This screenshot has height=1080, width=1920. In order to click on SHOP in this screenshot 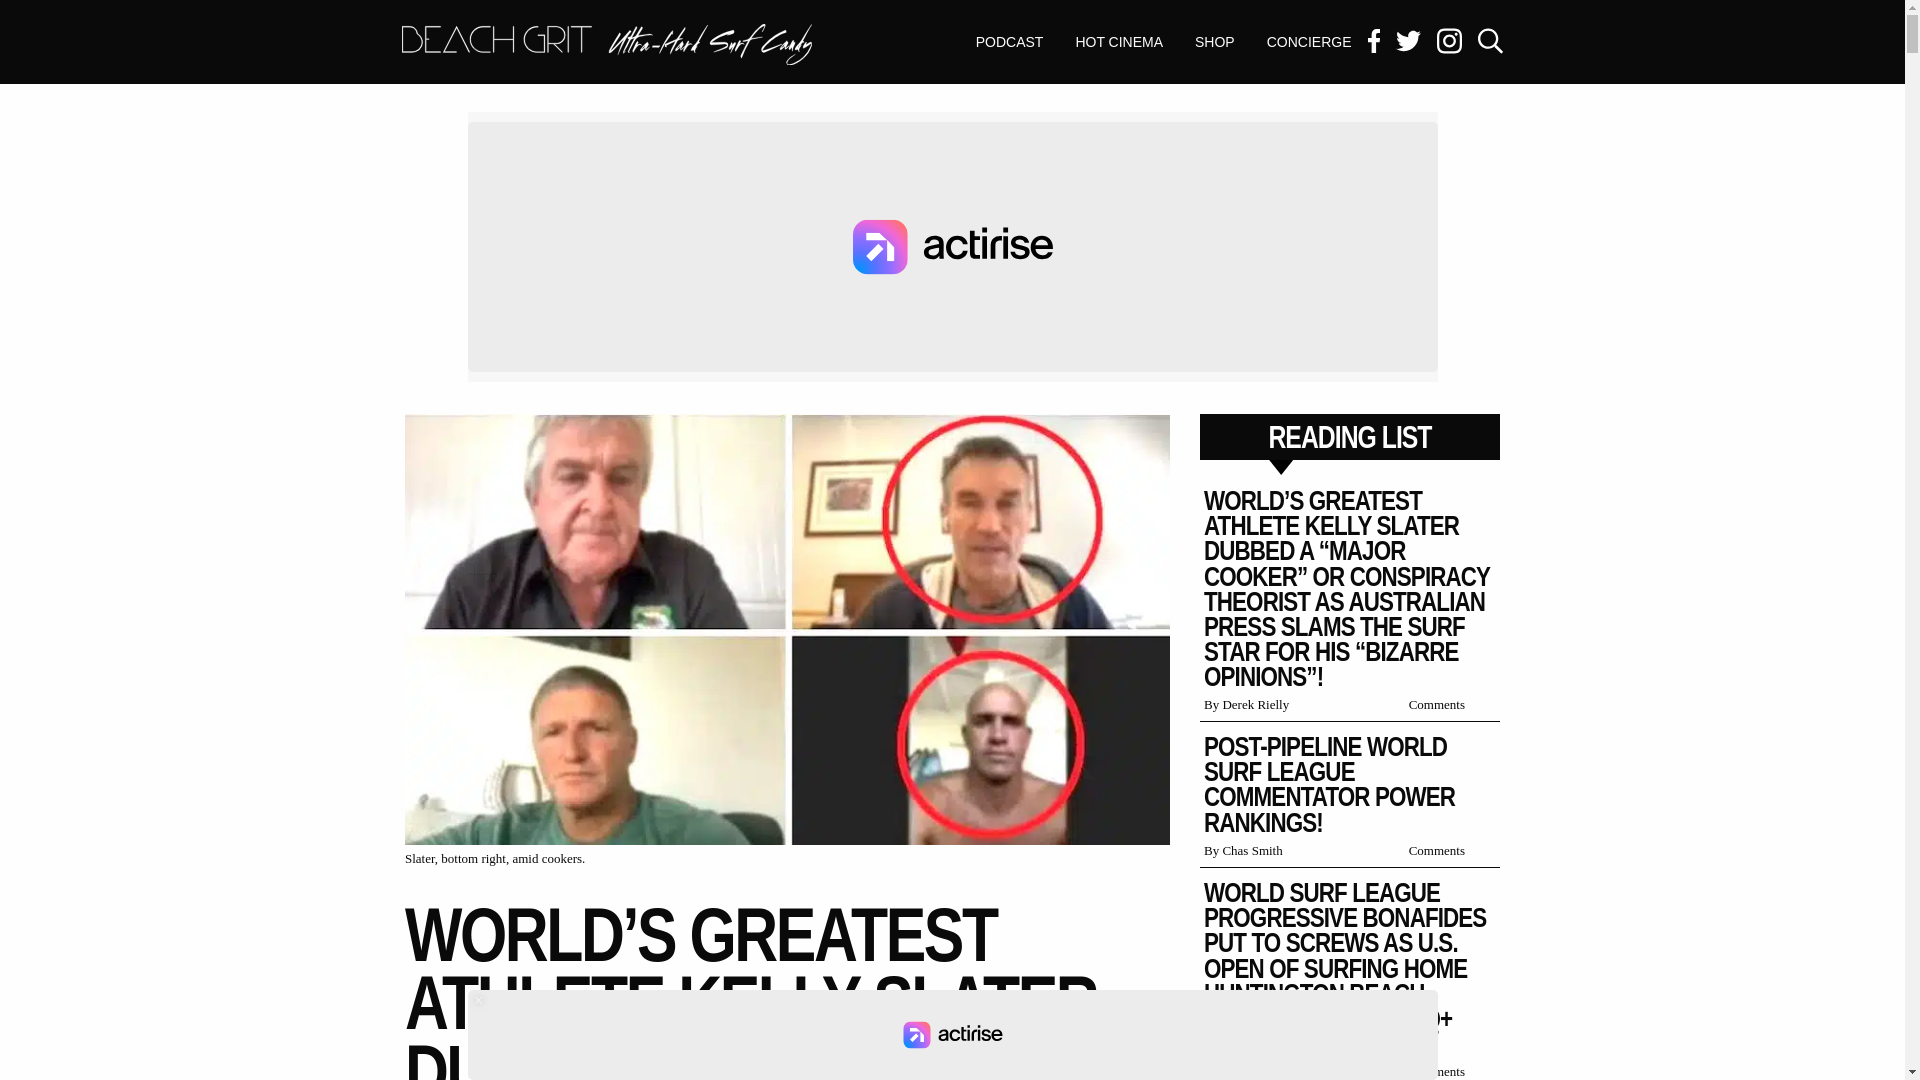, I will do `click(1010, 42)`.